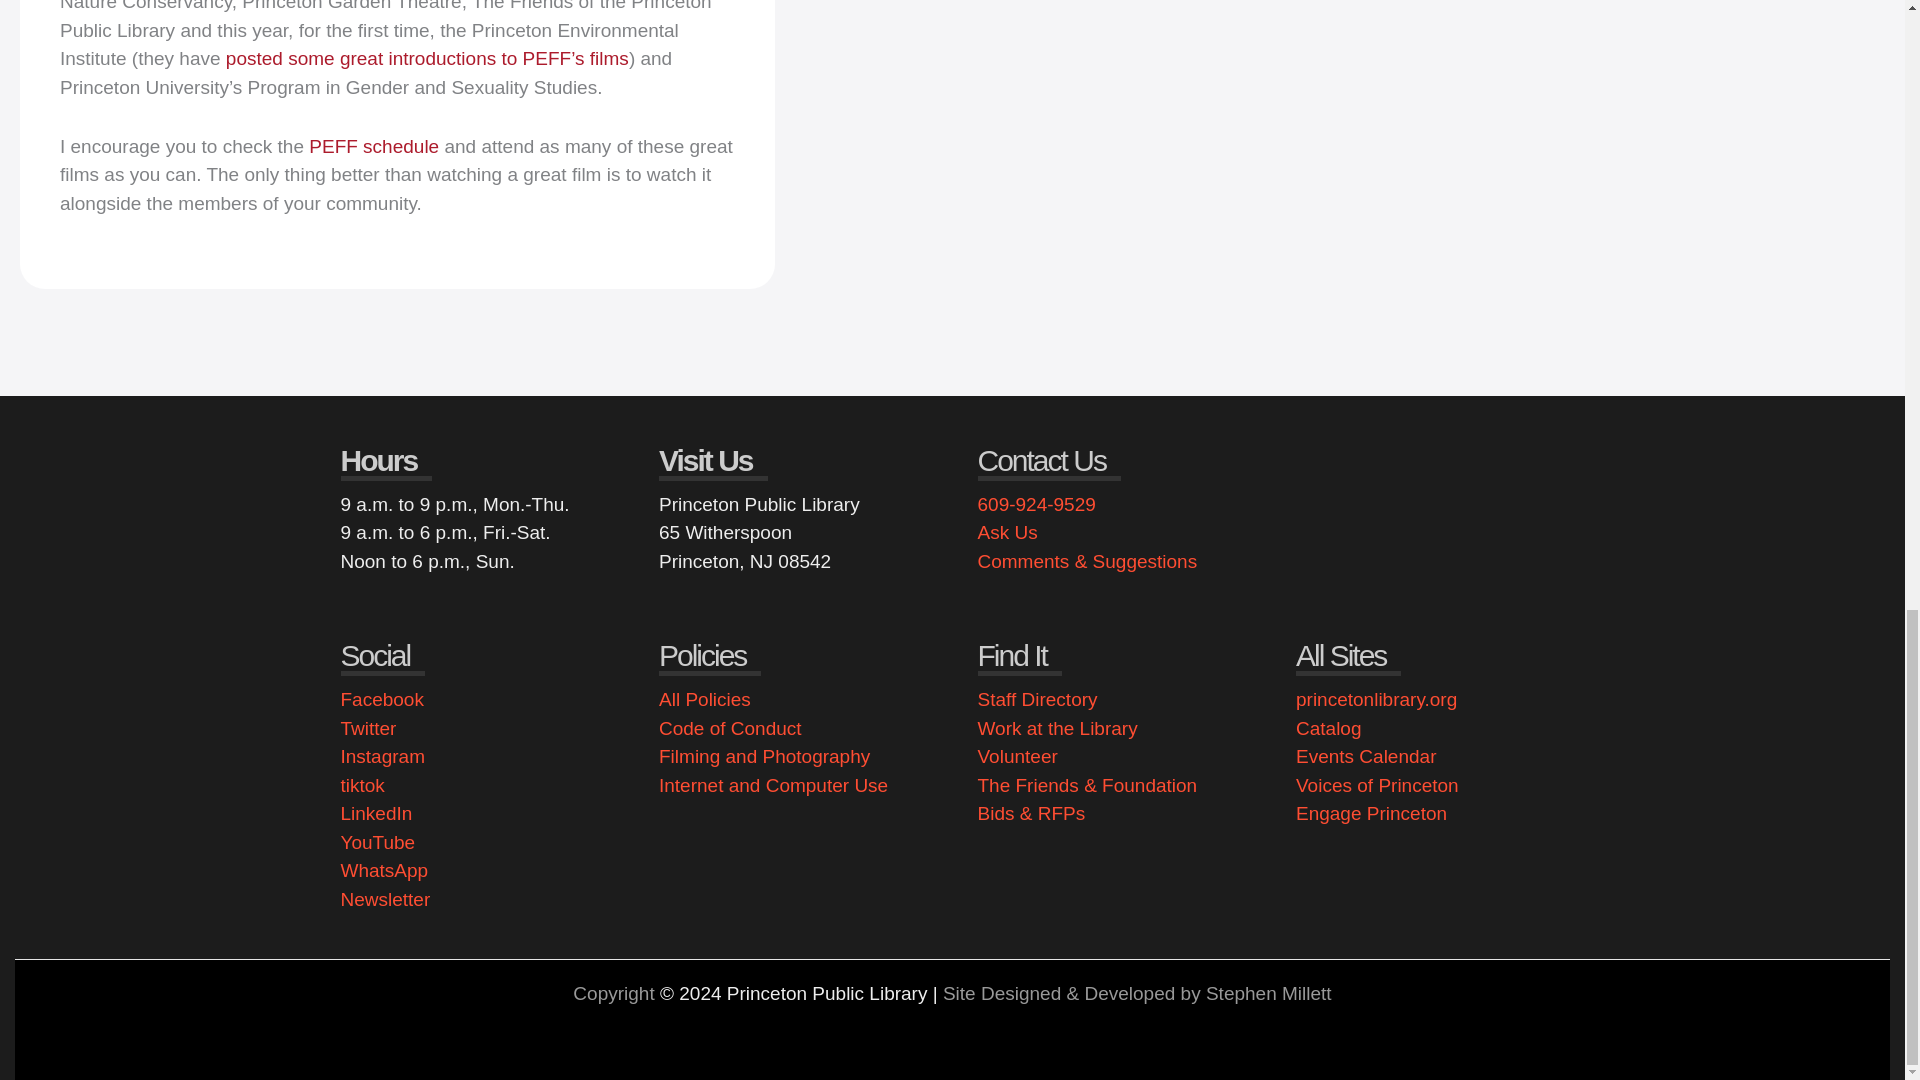 The width and height of the screenshot is (1920, 1080). Describe the element at coordinates (374, 146) in the screenshot. I see `PEFF schedule` at that location.